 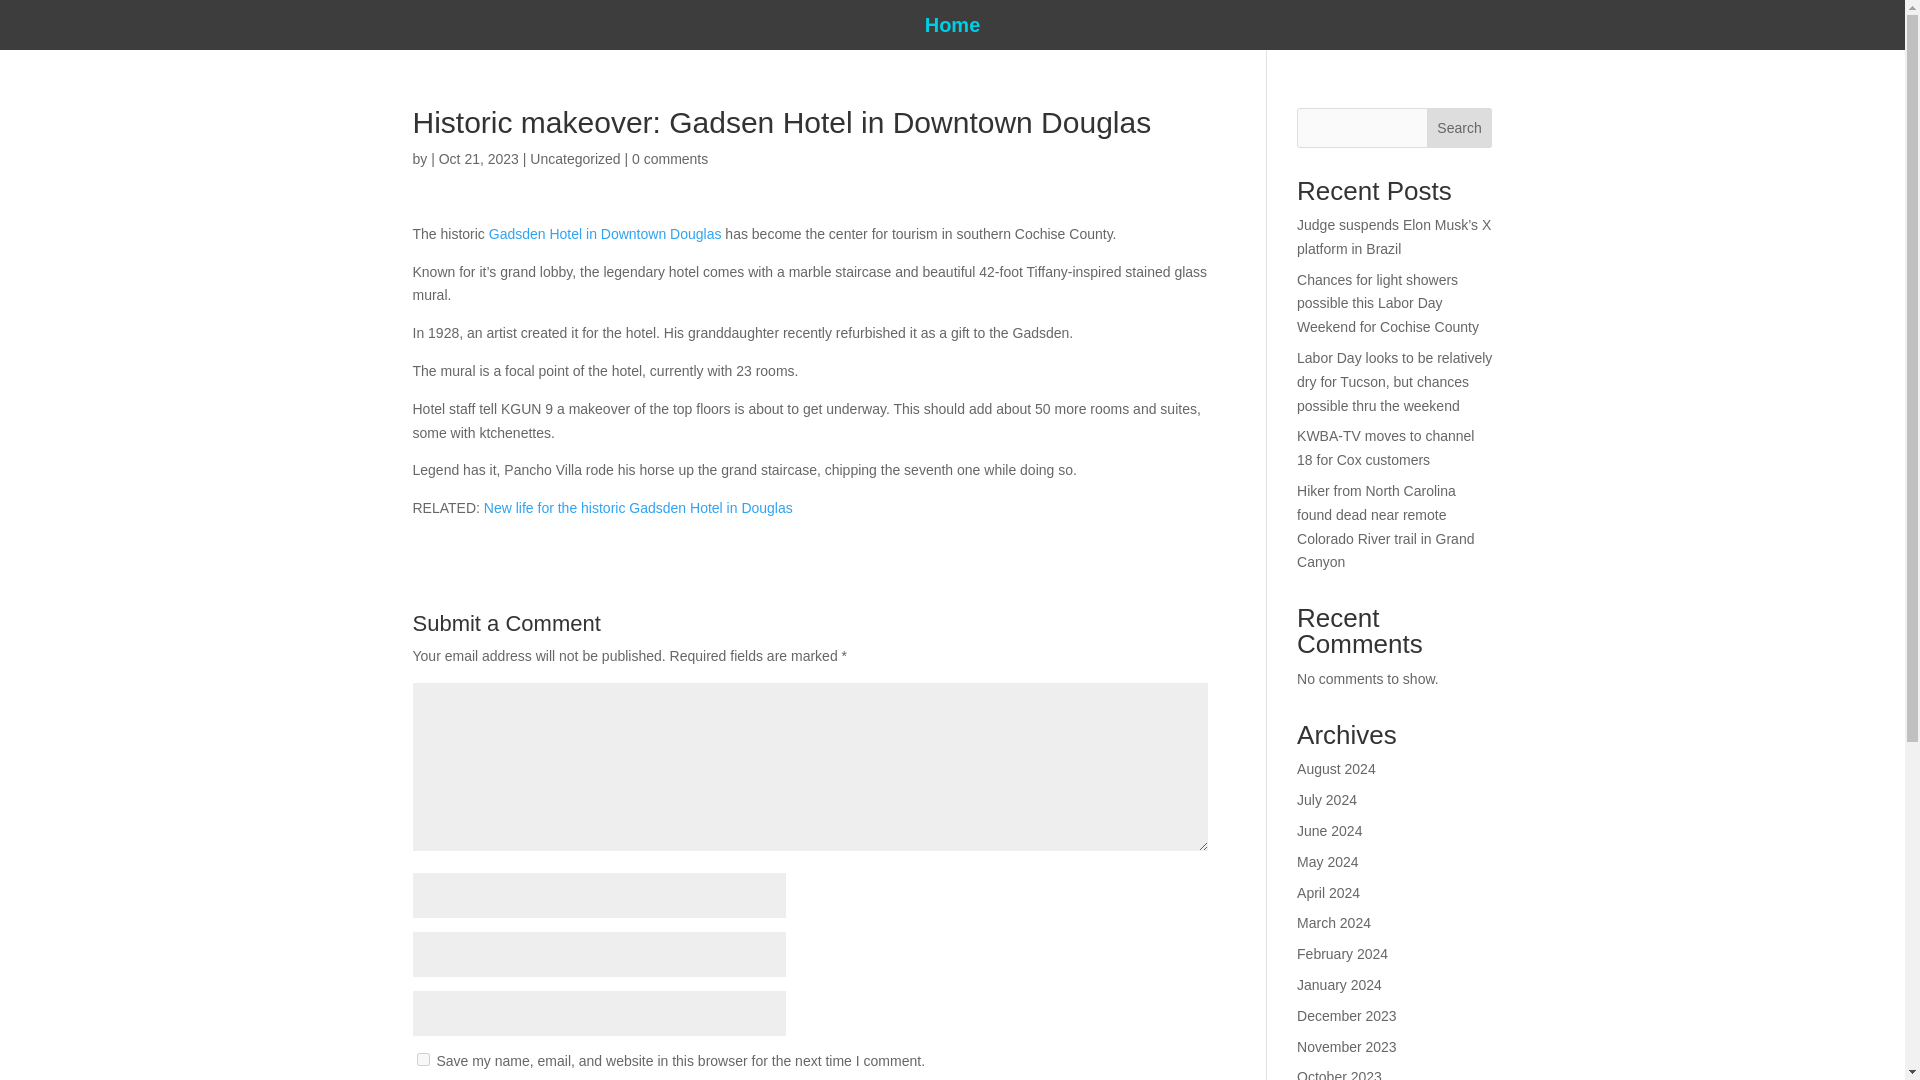 I want to click on August 2024, so click(x=1336, y=768).